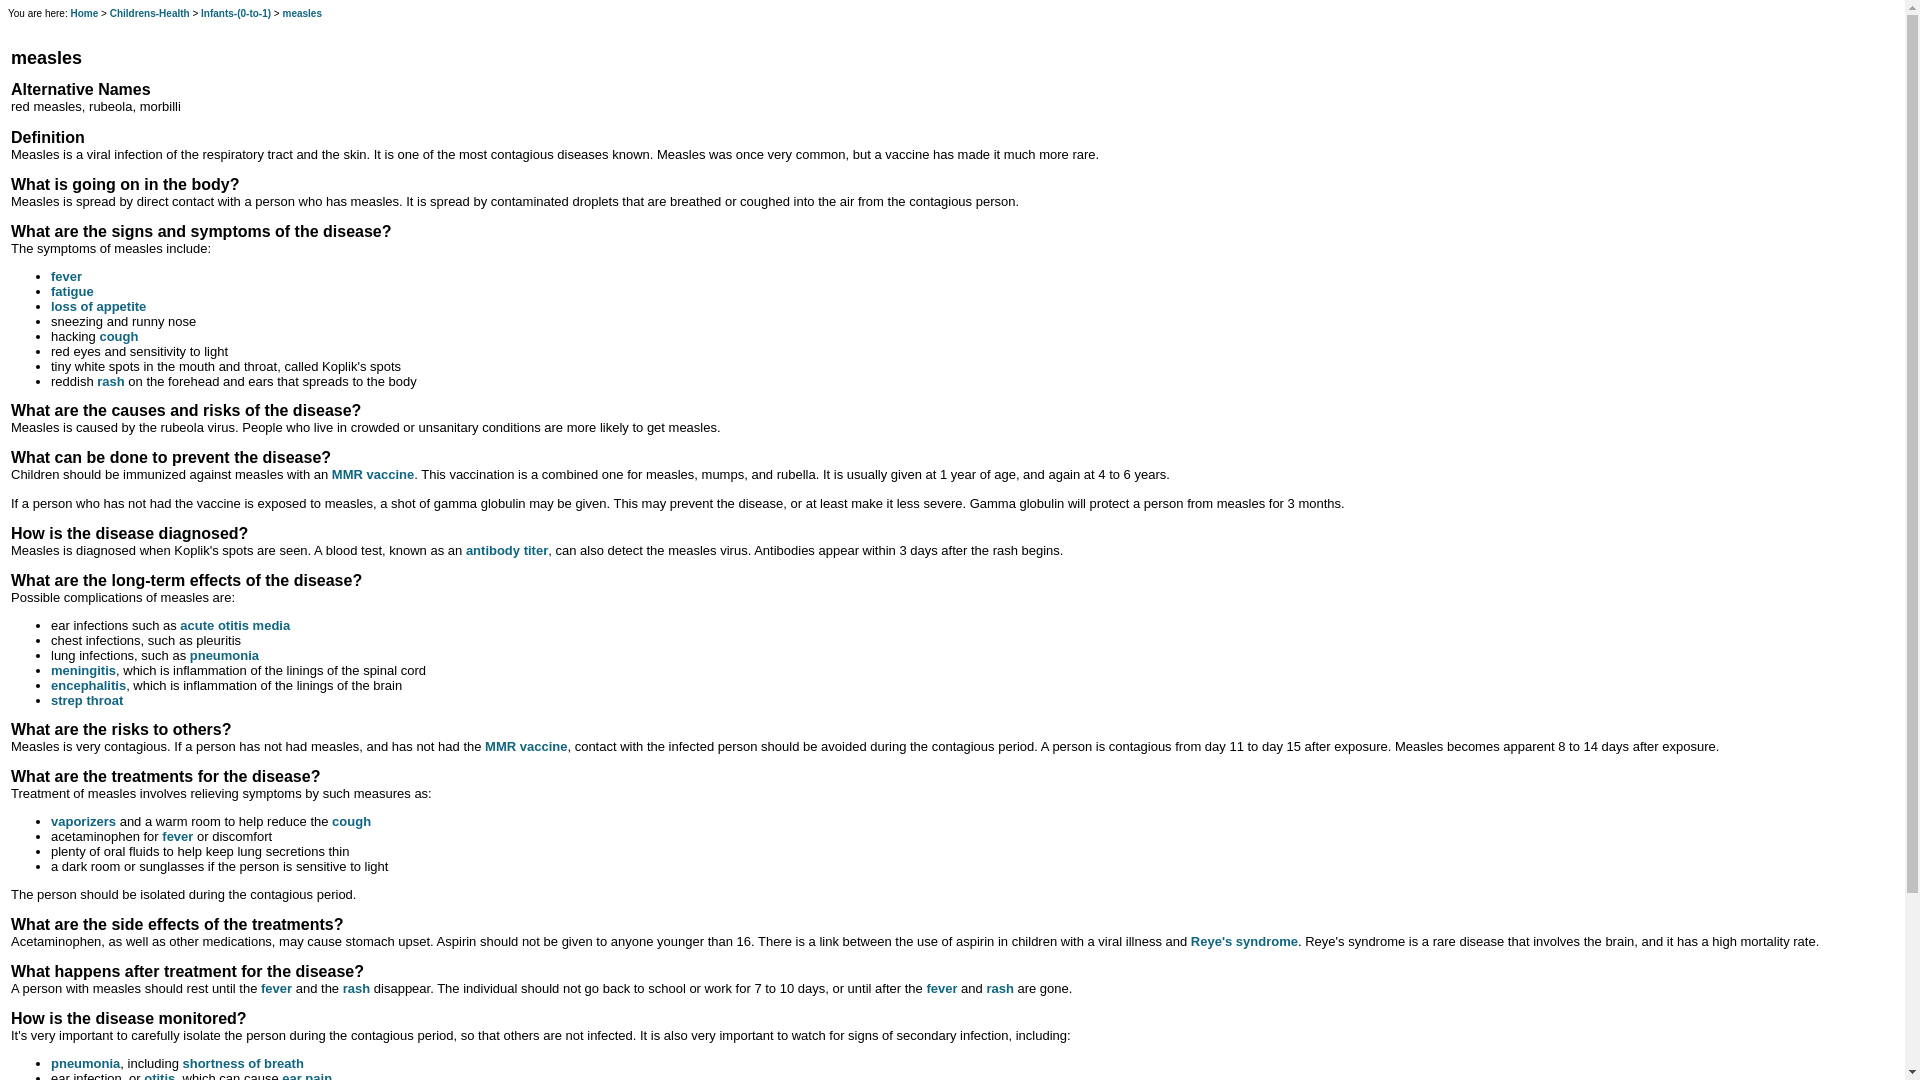  I want to click on fever, so click(177, 836).